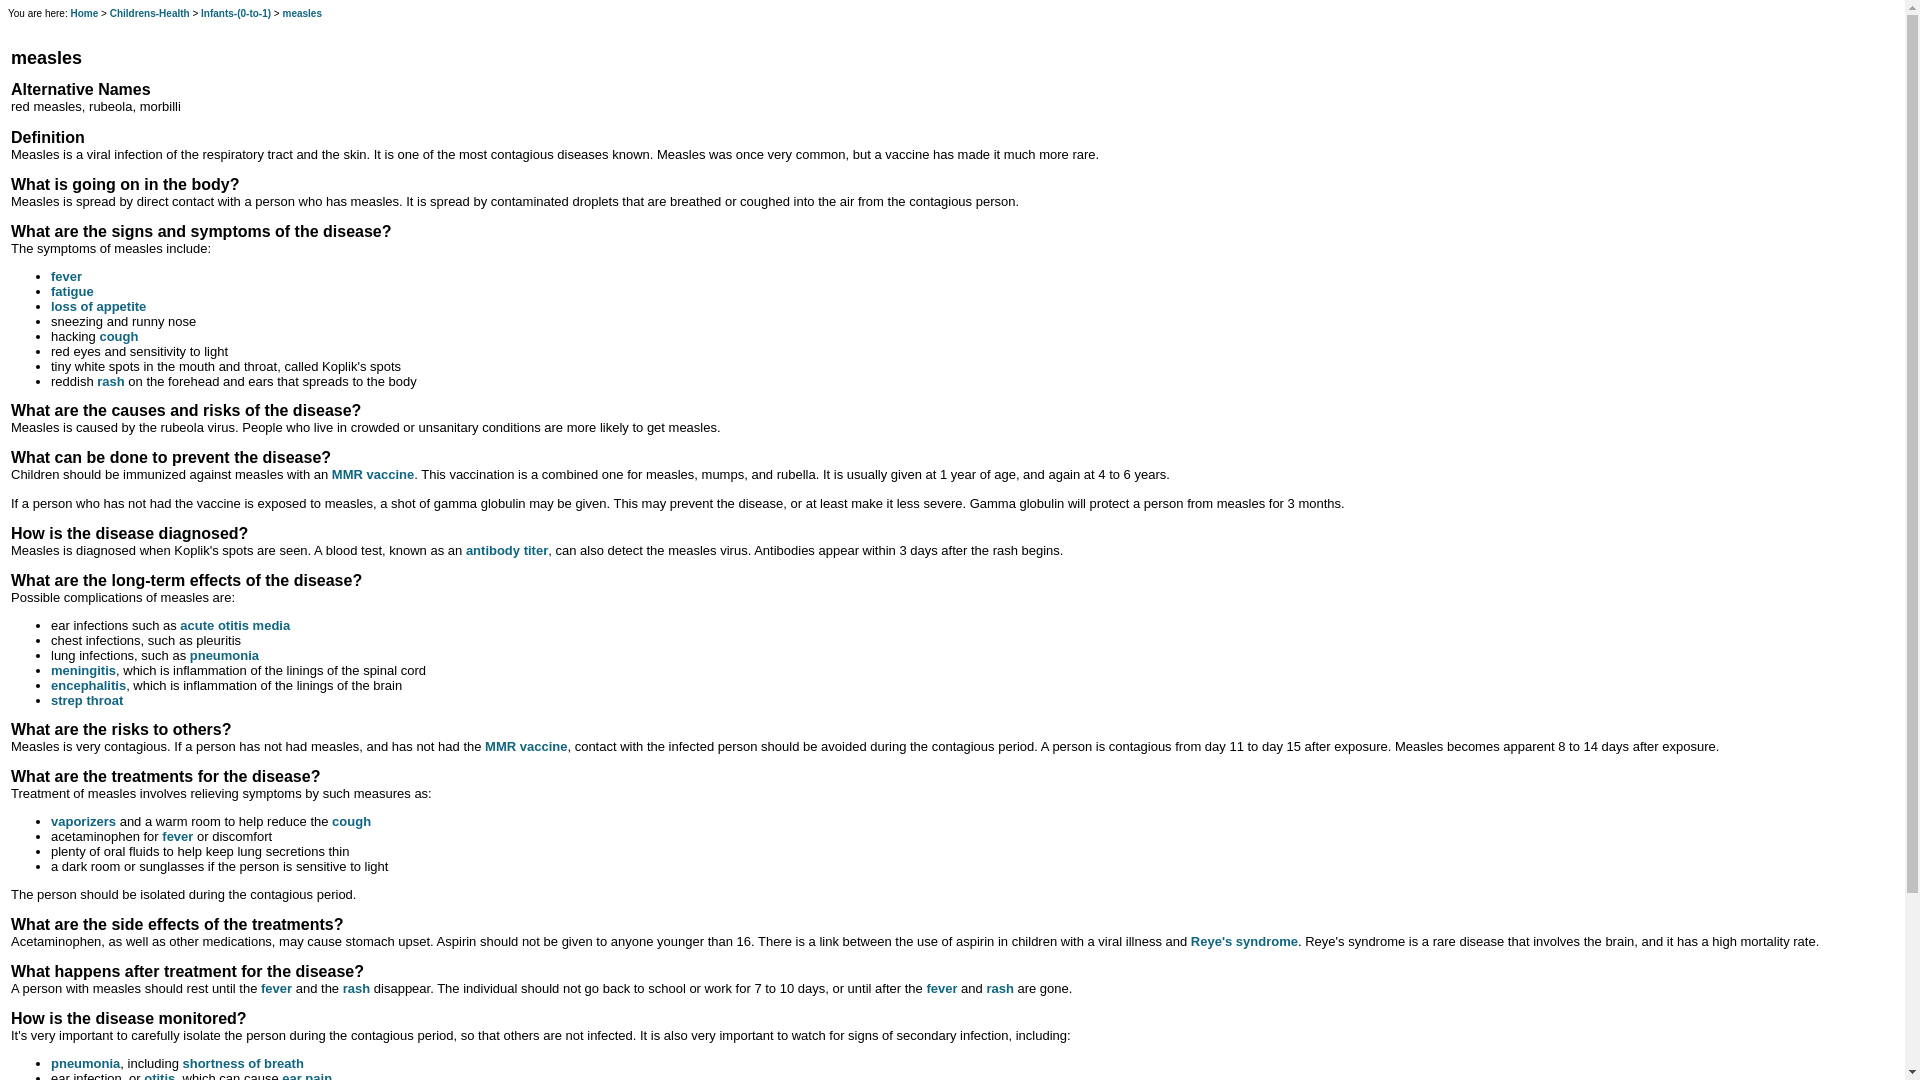  I want to click on fever, so click(177, 836).